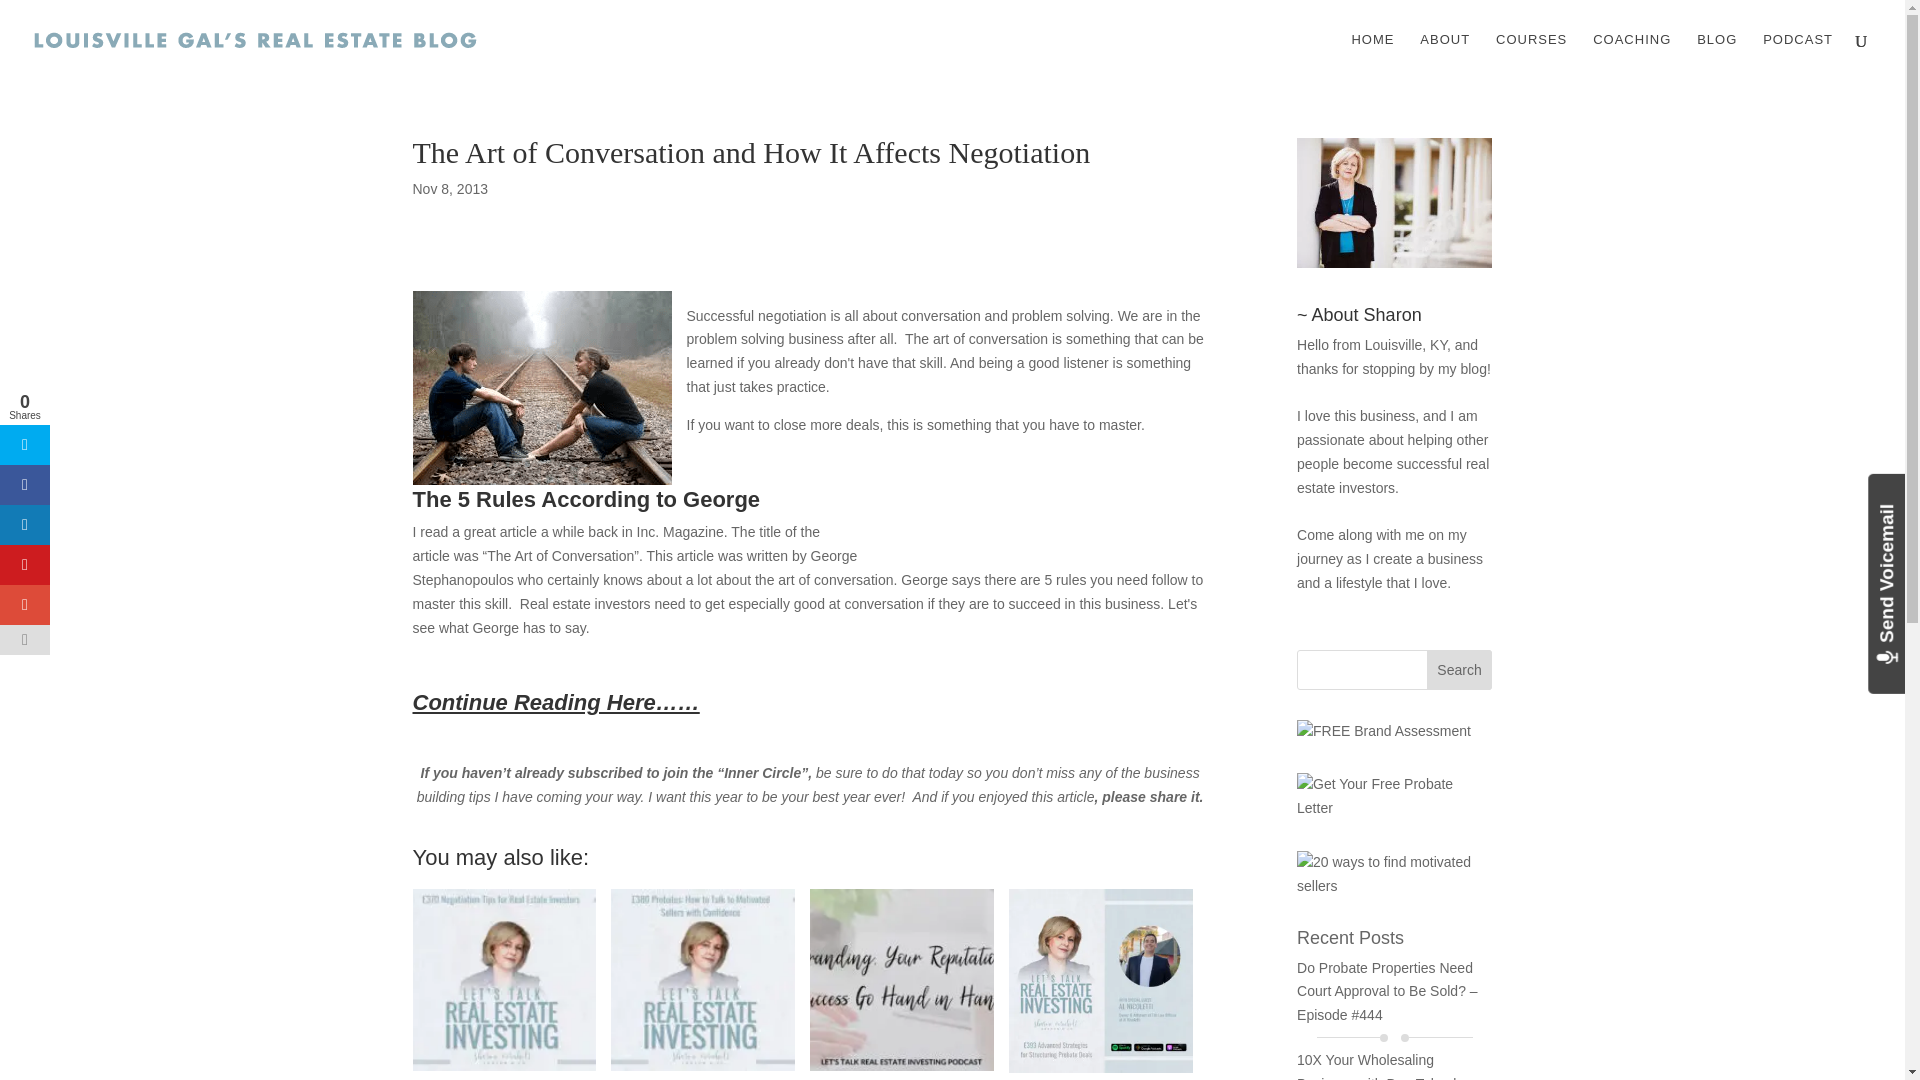  I want to click on How Branding, Your Reputation, and Success Go Hand in Hand, so click(902, 980).